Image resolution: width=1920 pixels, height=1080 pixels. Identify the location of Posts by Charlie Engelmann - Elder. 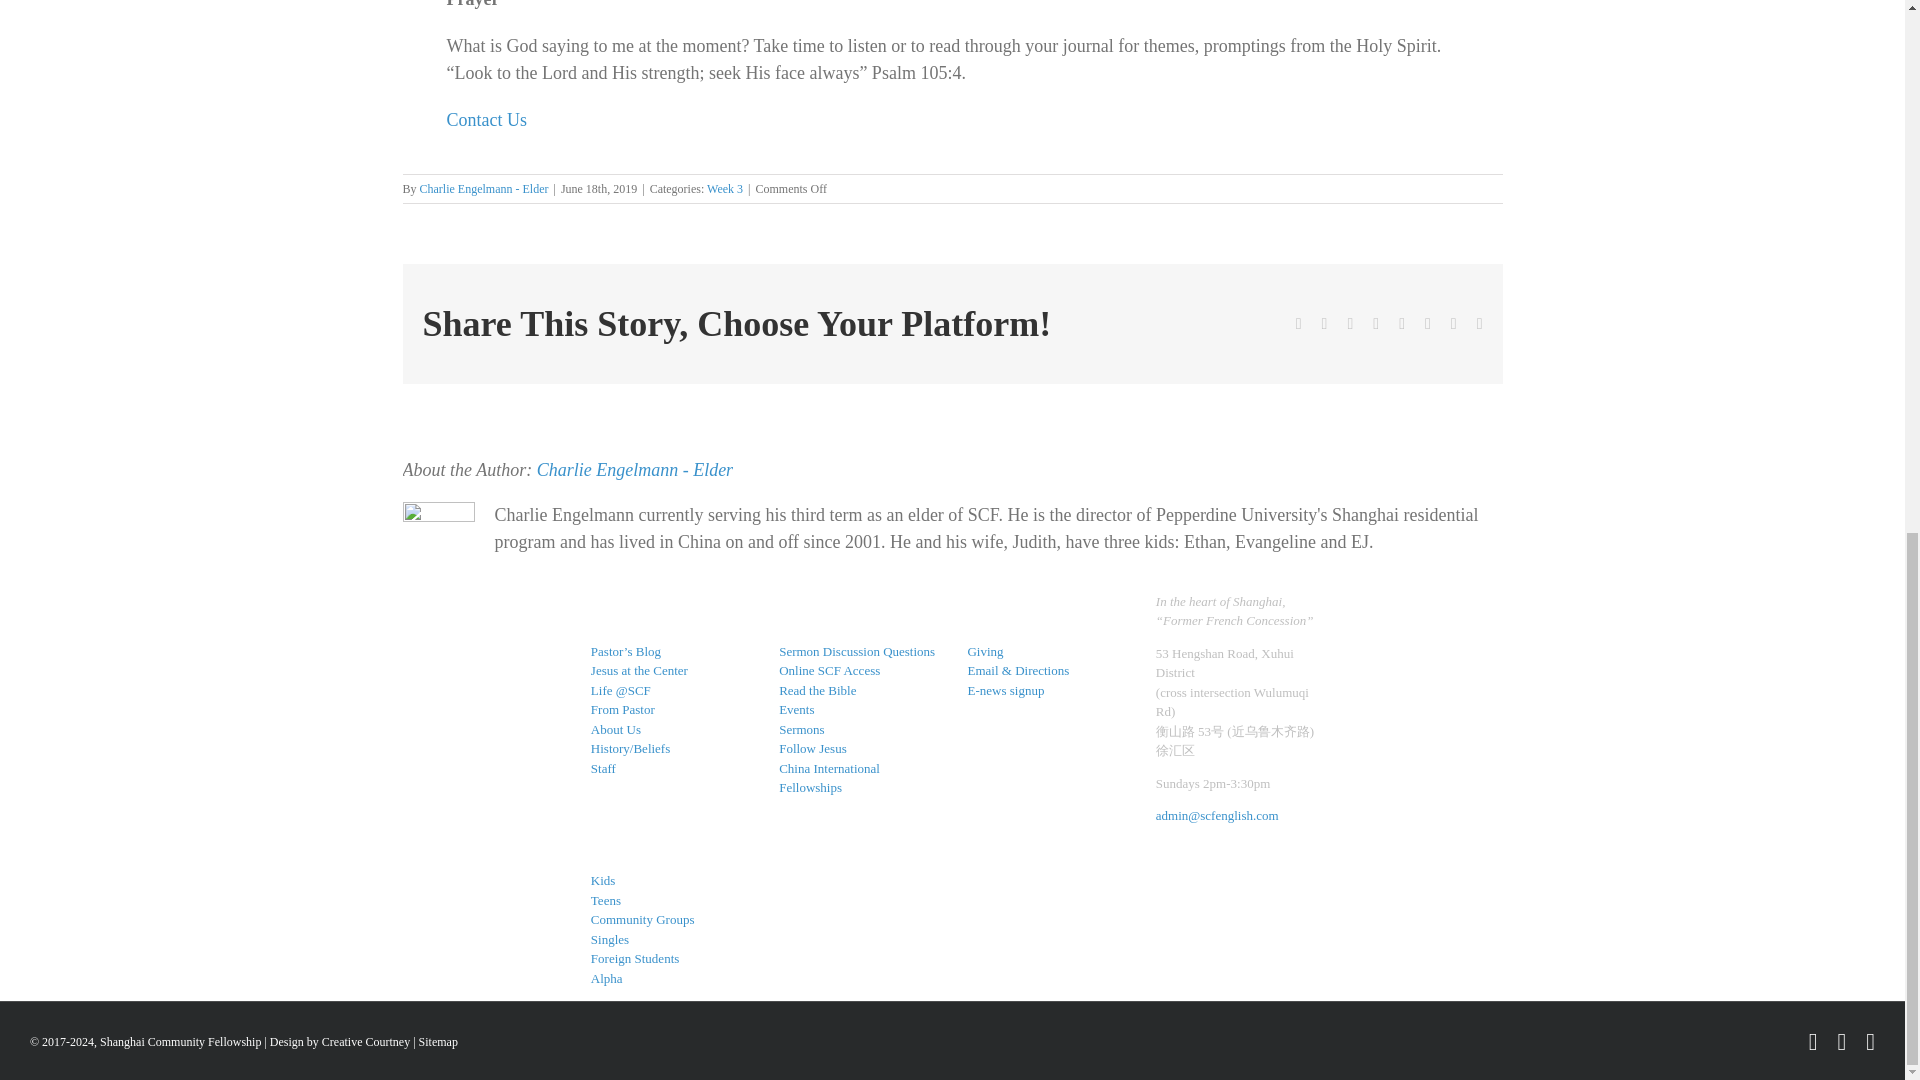
(484, 188).